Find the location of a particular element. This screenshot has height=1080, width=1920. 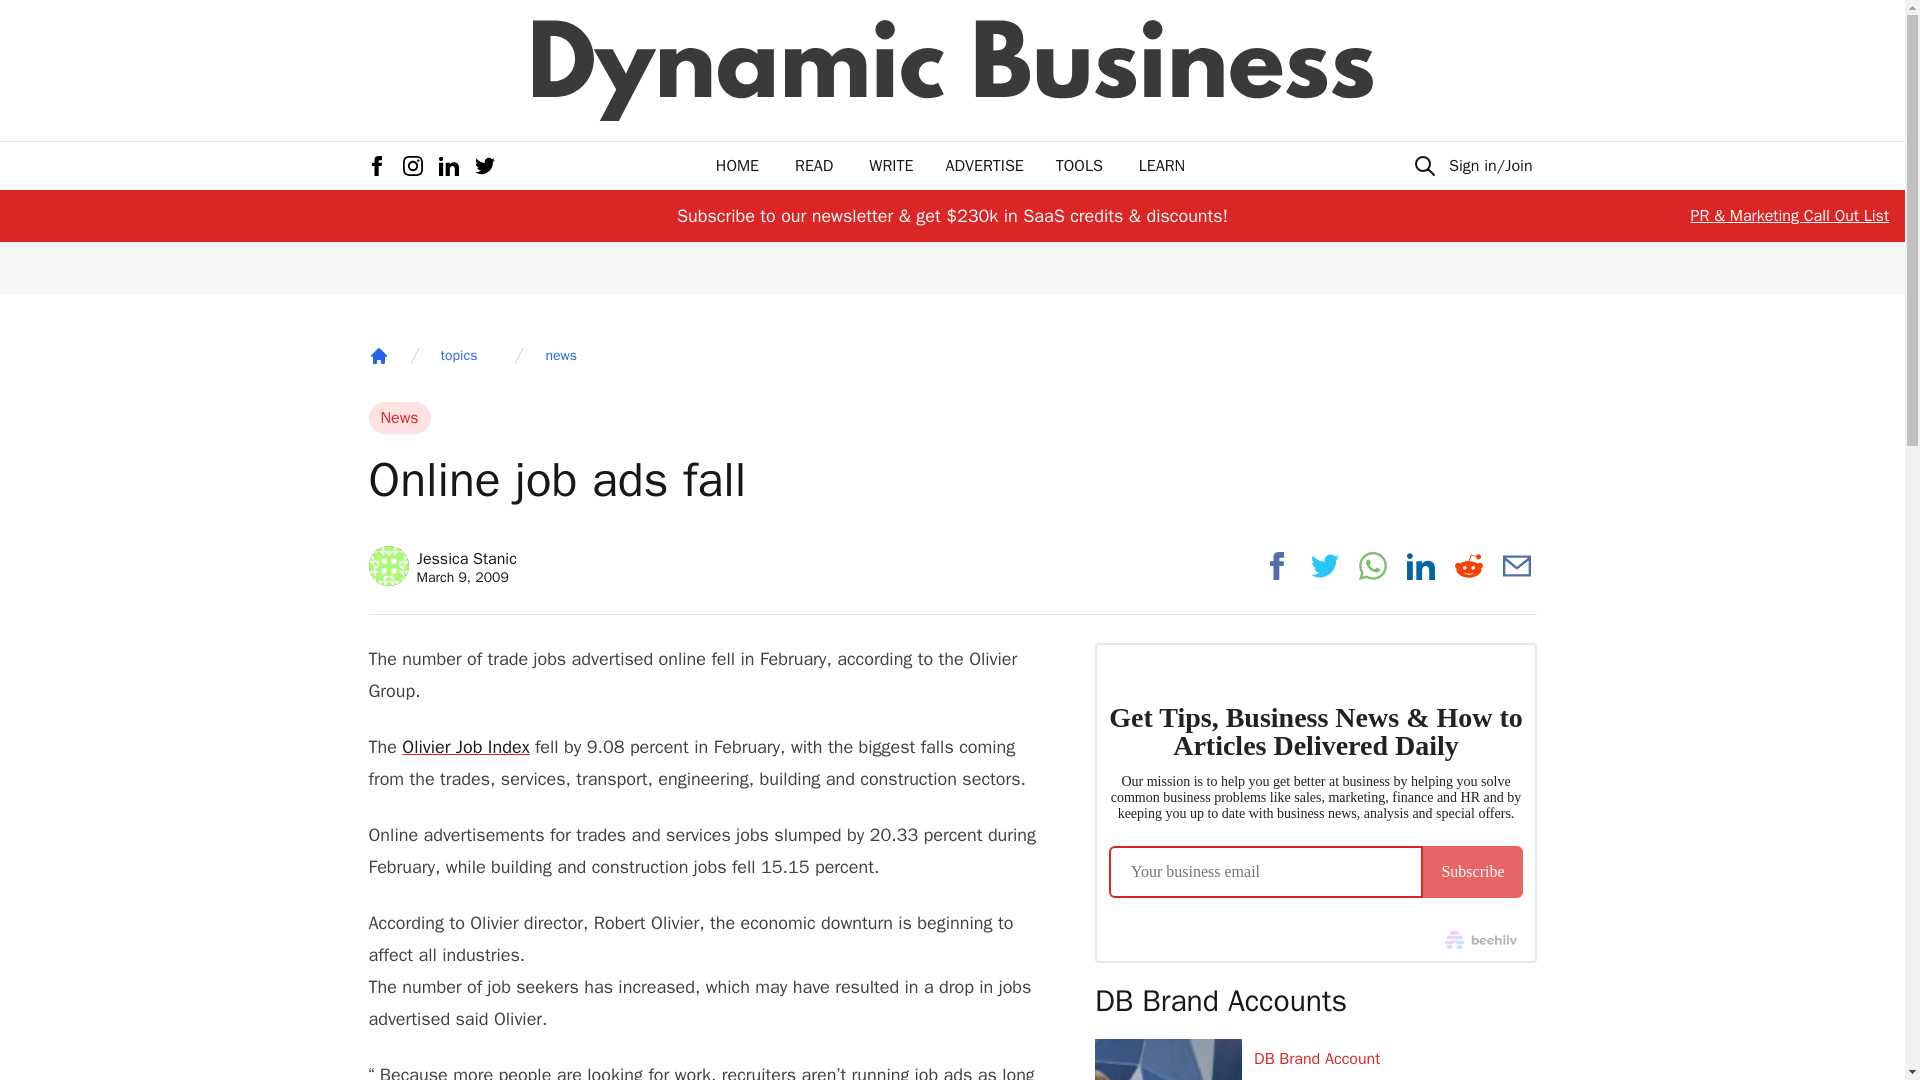

READ is located at coordinates (814, 166).